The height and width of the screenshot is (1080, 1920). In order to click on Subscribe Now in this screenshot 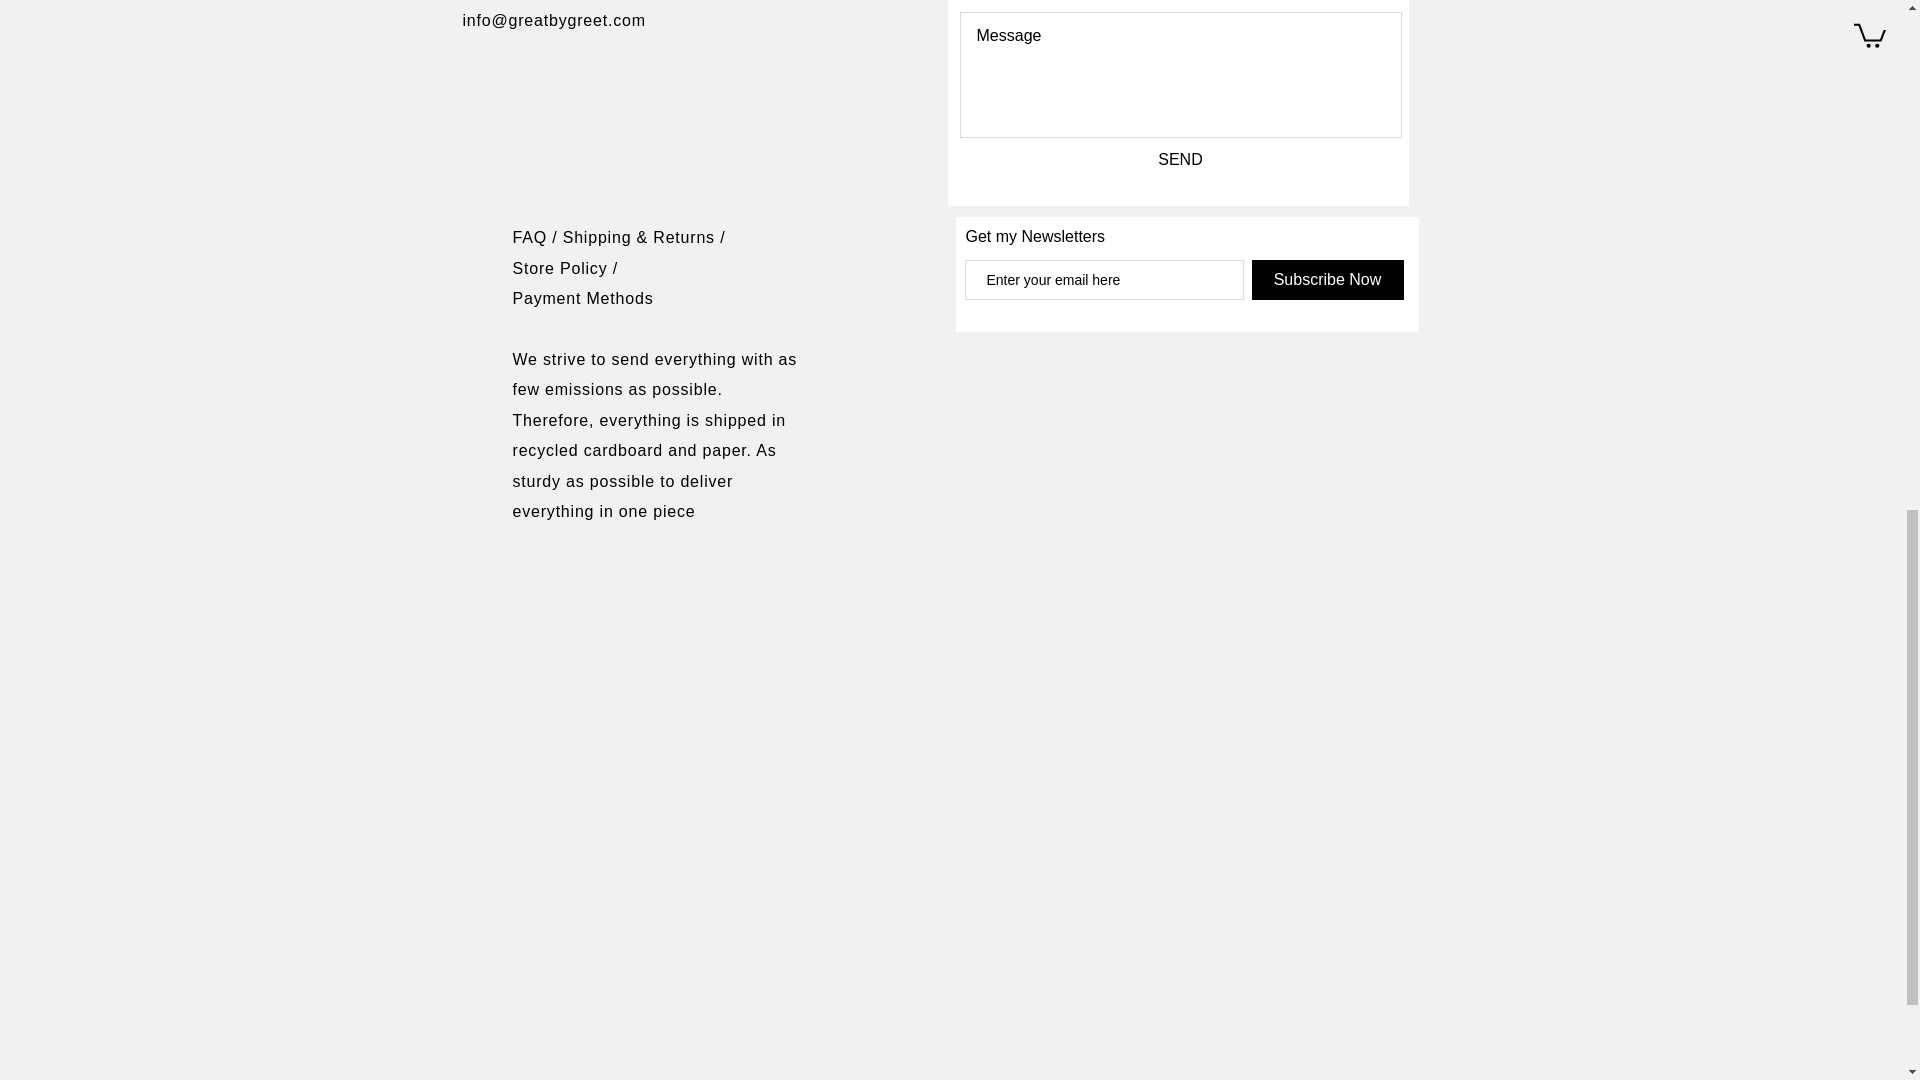, I will do `click(1327, 280)`.